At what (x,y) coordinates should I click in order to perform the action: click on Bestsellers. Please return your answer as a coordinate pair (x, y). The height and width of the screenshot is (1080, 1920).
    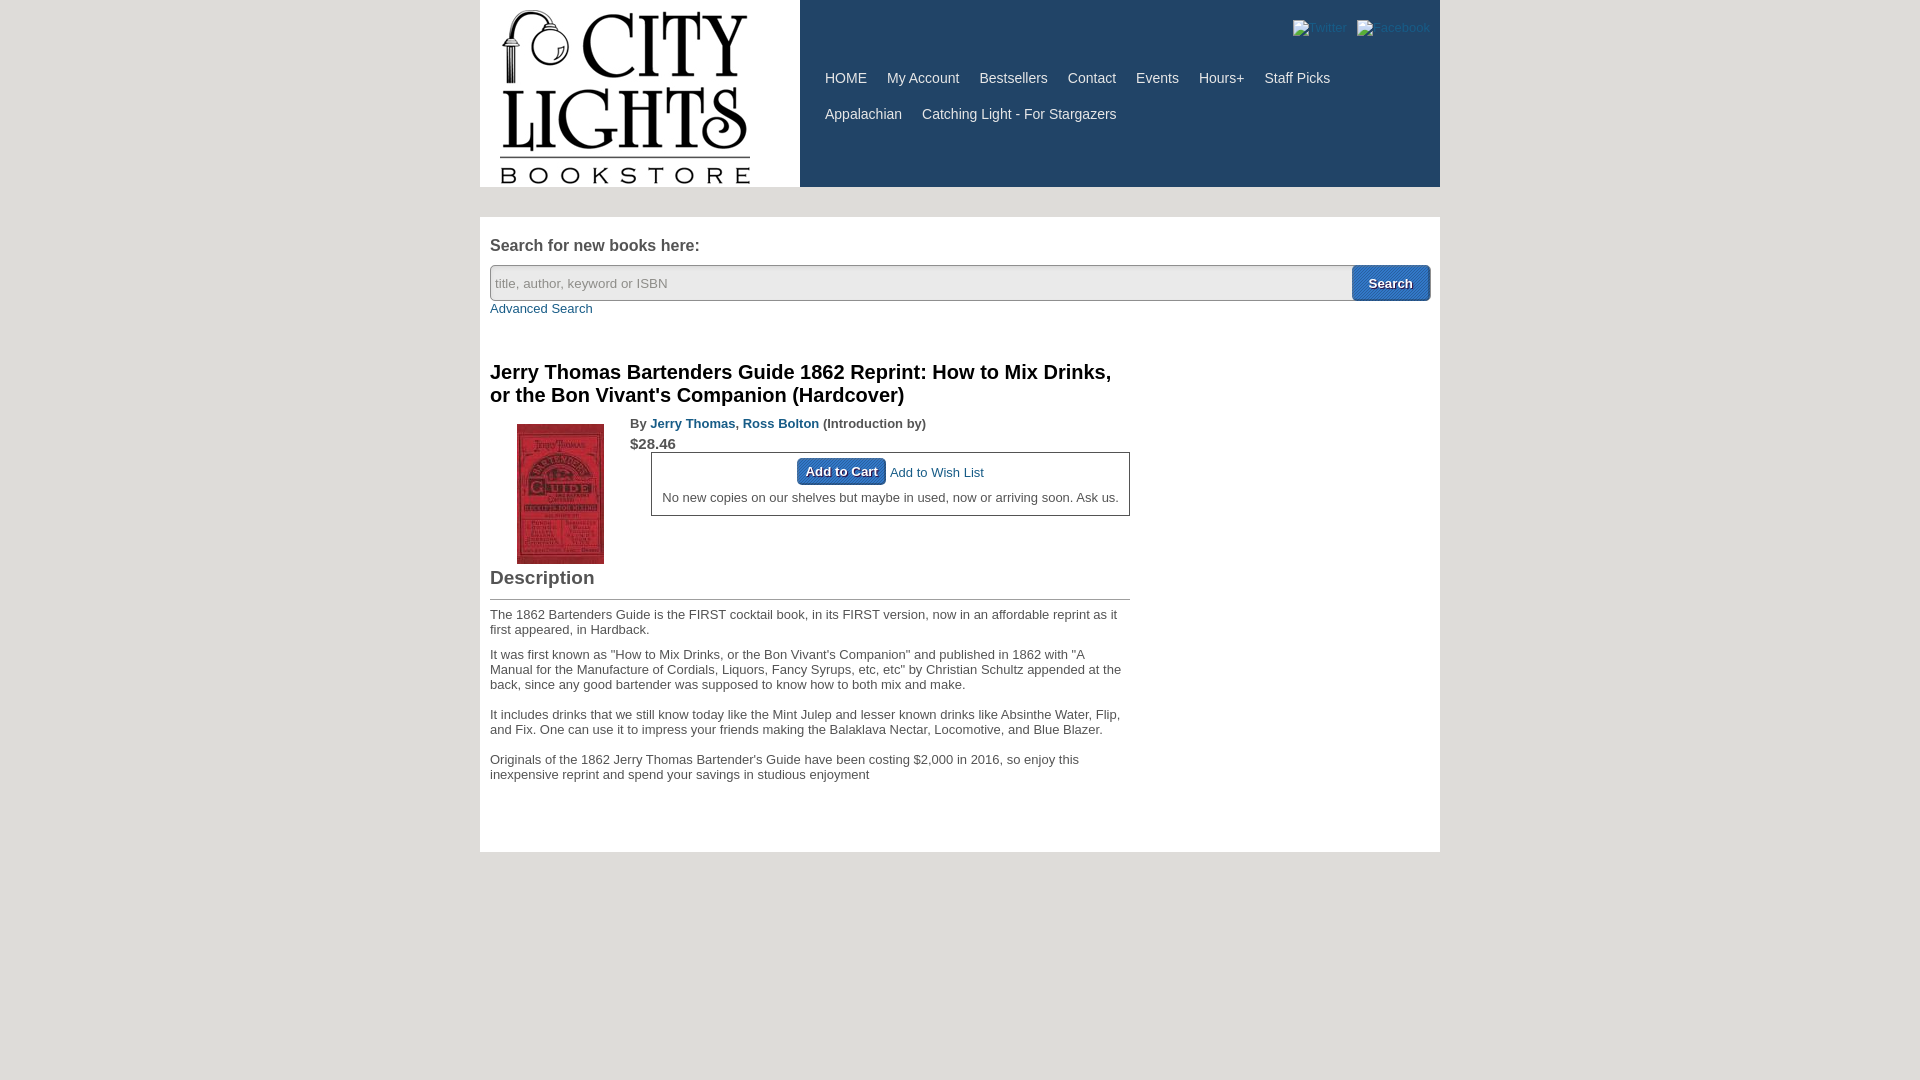
    Looking at the image, I should click on (1013, 78).